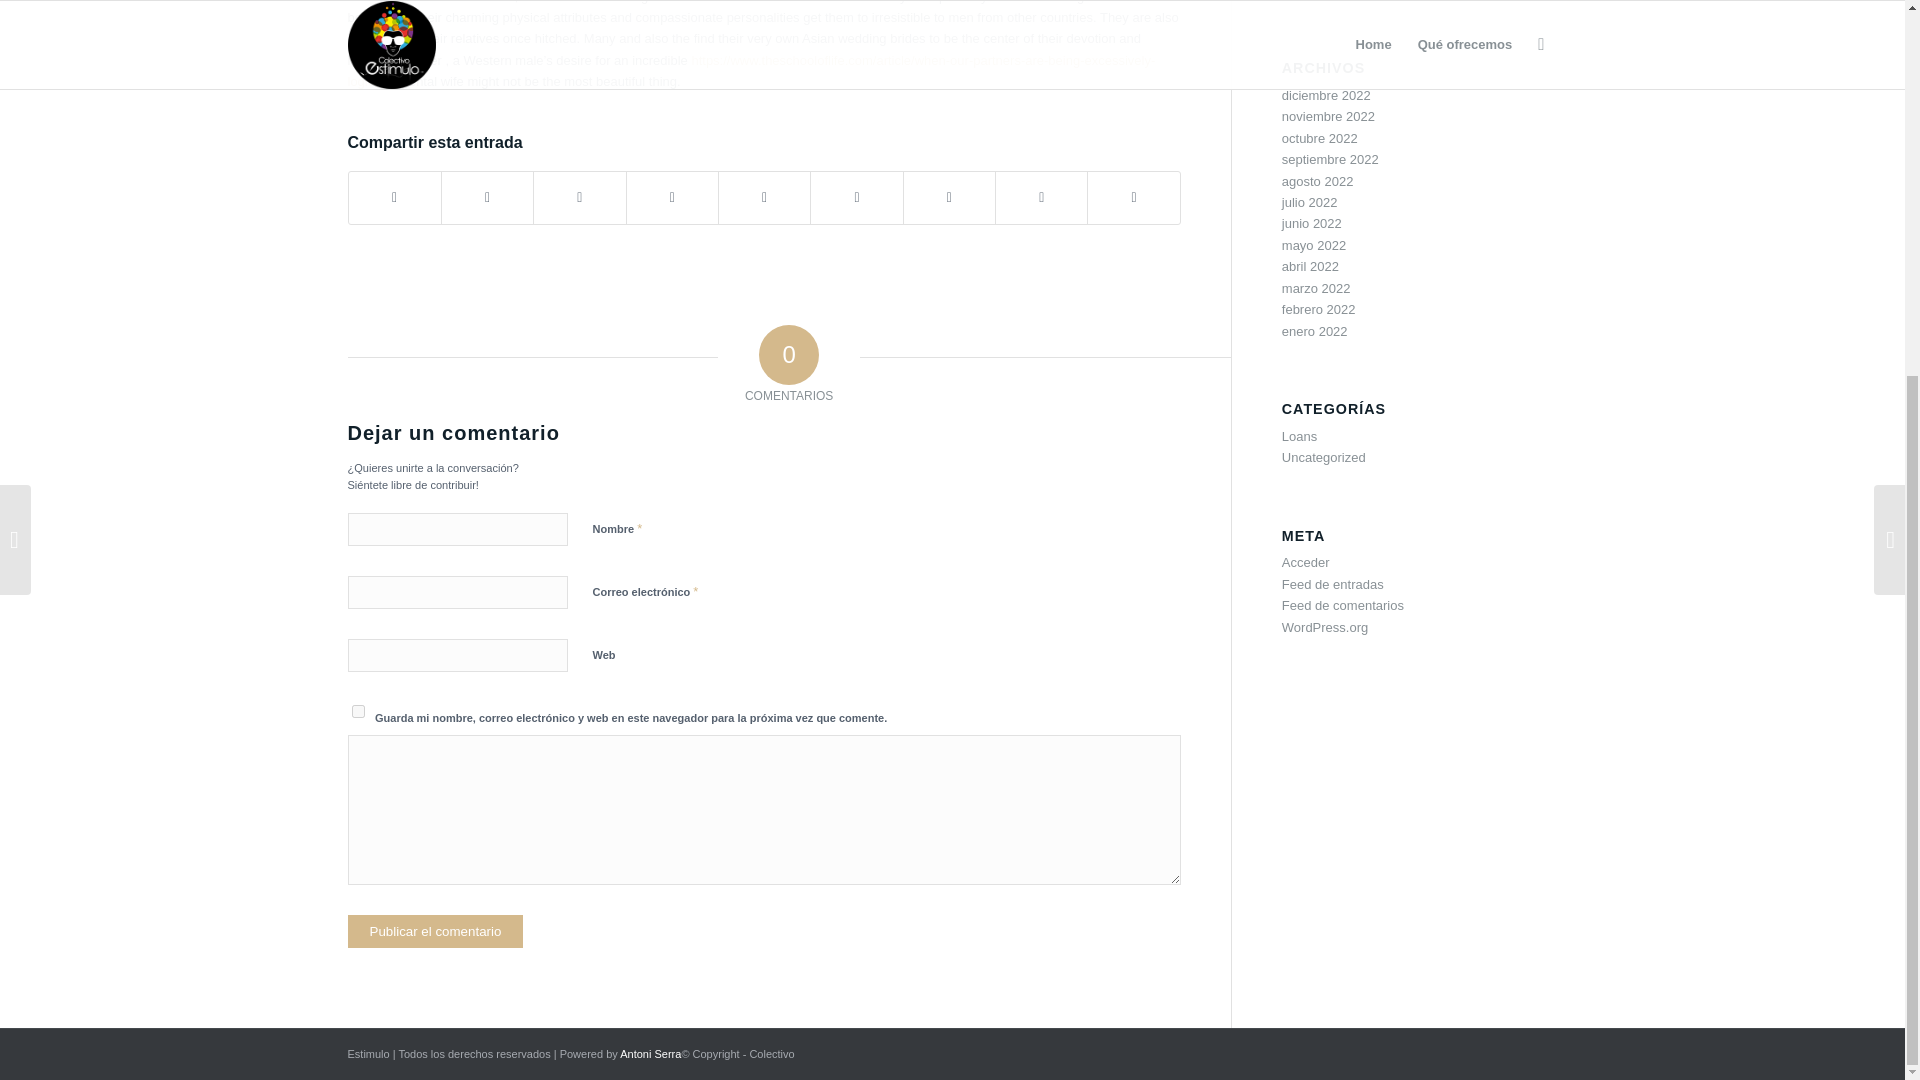 This screenshot has width=1920, height=1080. What do you see at coordinates (1328, 116) in the screenshot?
I see `noviembre 2022` at bounding box center [1328, 116].